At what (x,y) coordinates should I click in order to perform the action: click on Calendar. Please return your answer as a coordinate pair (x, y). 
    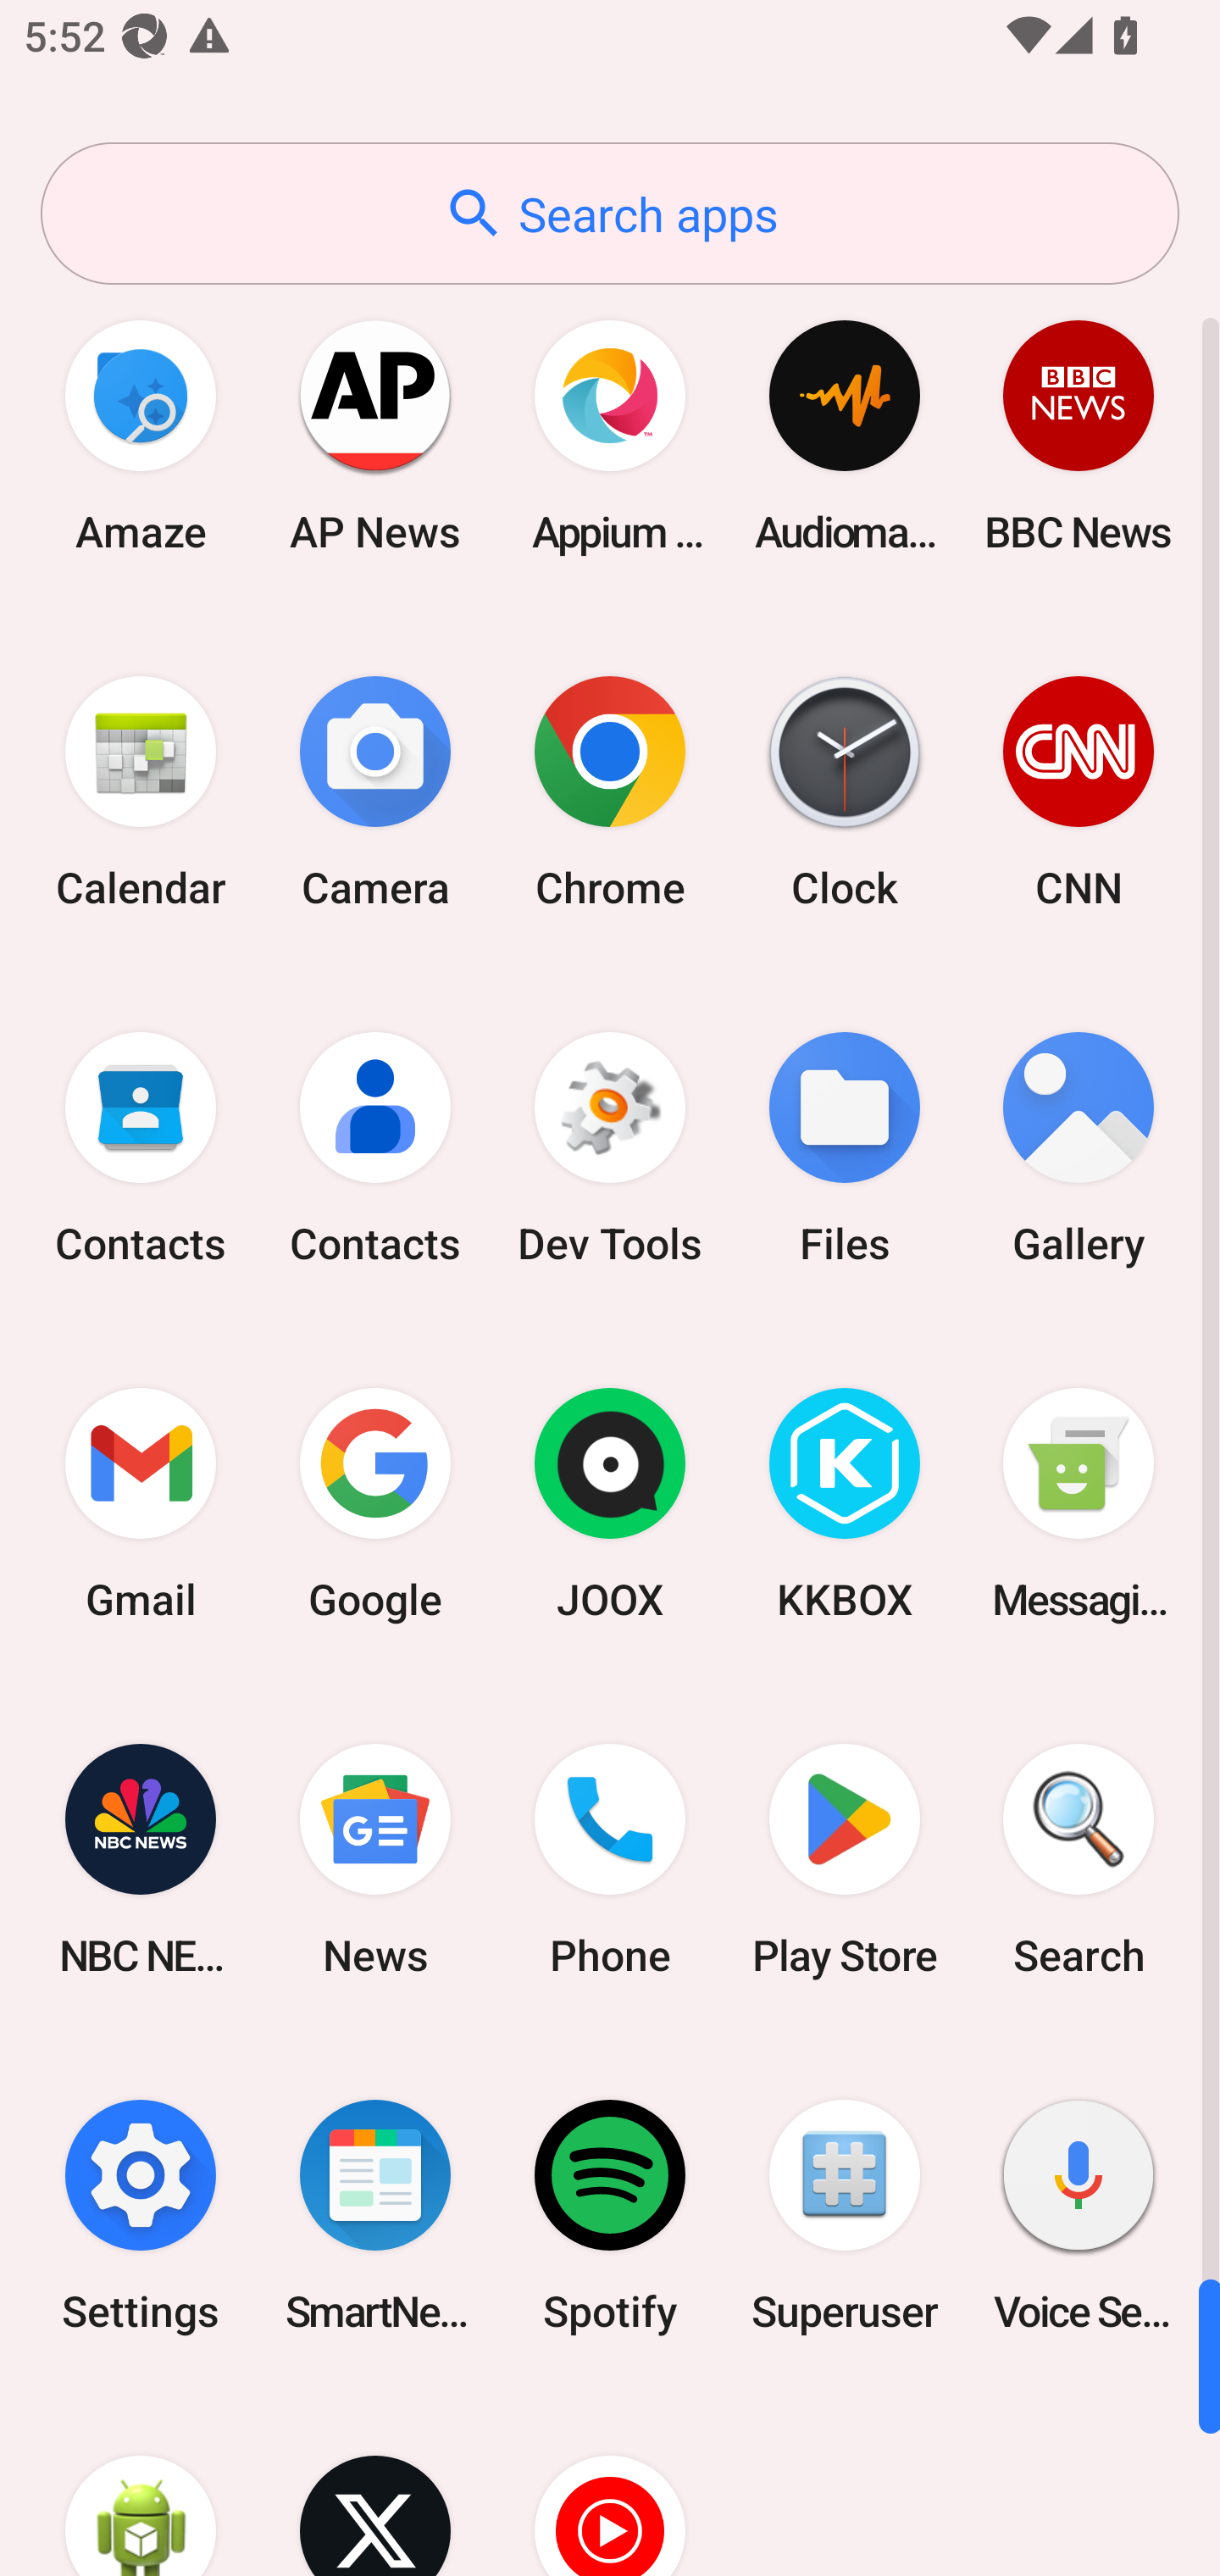
    Looking at the image, I should click on (141, 791).